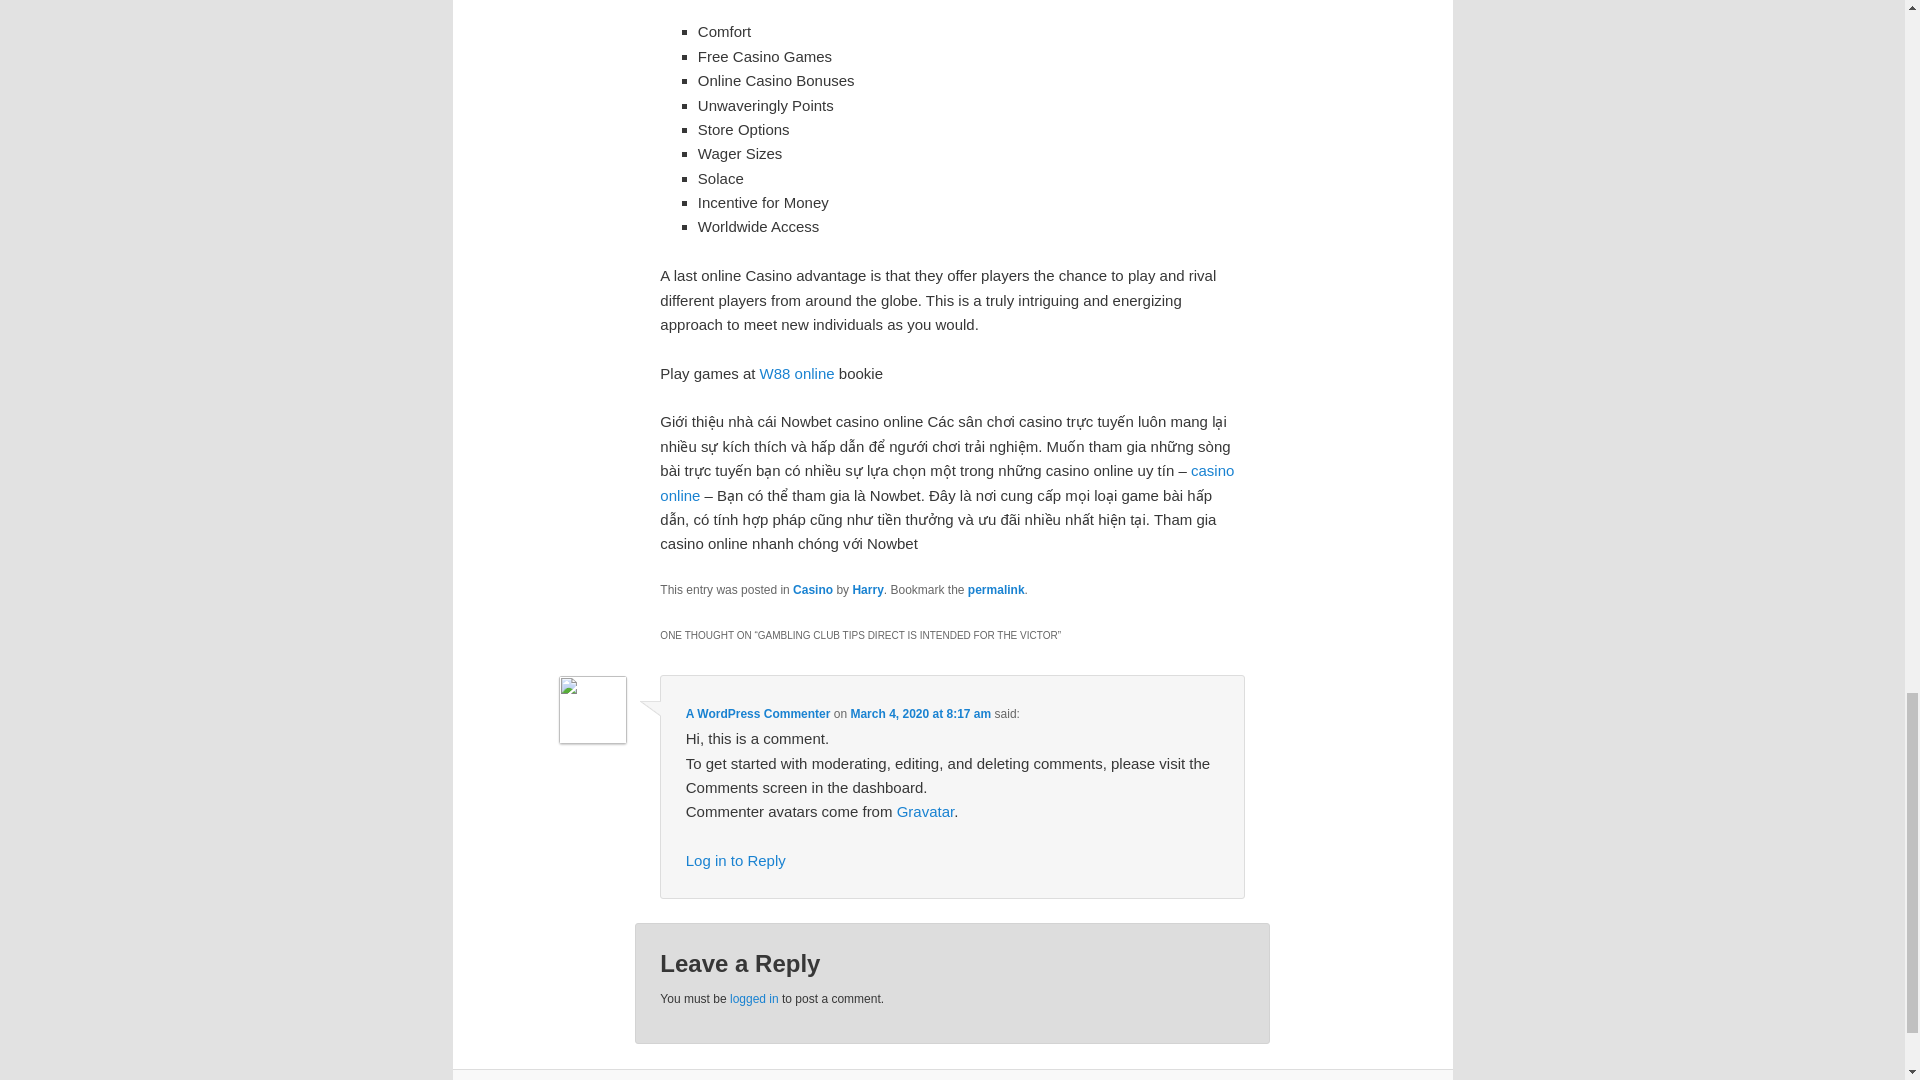 This screenshot has width=1920, height=1080. Describe the element at coordinates (868, 590) in the screenshot. I see `Harry` at that location.